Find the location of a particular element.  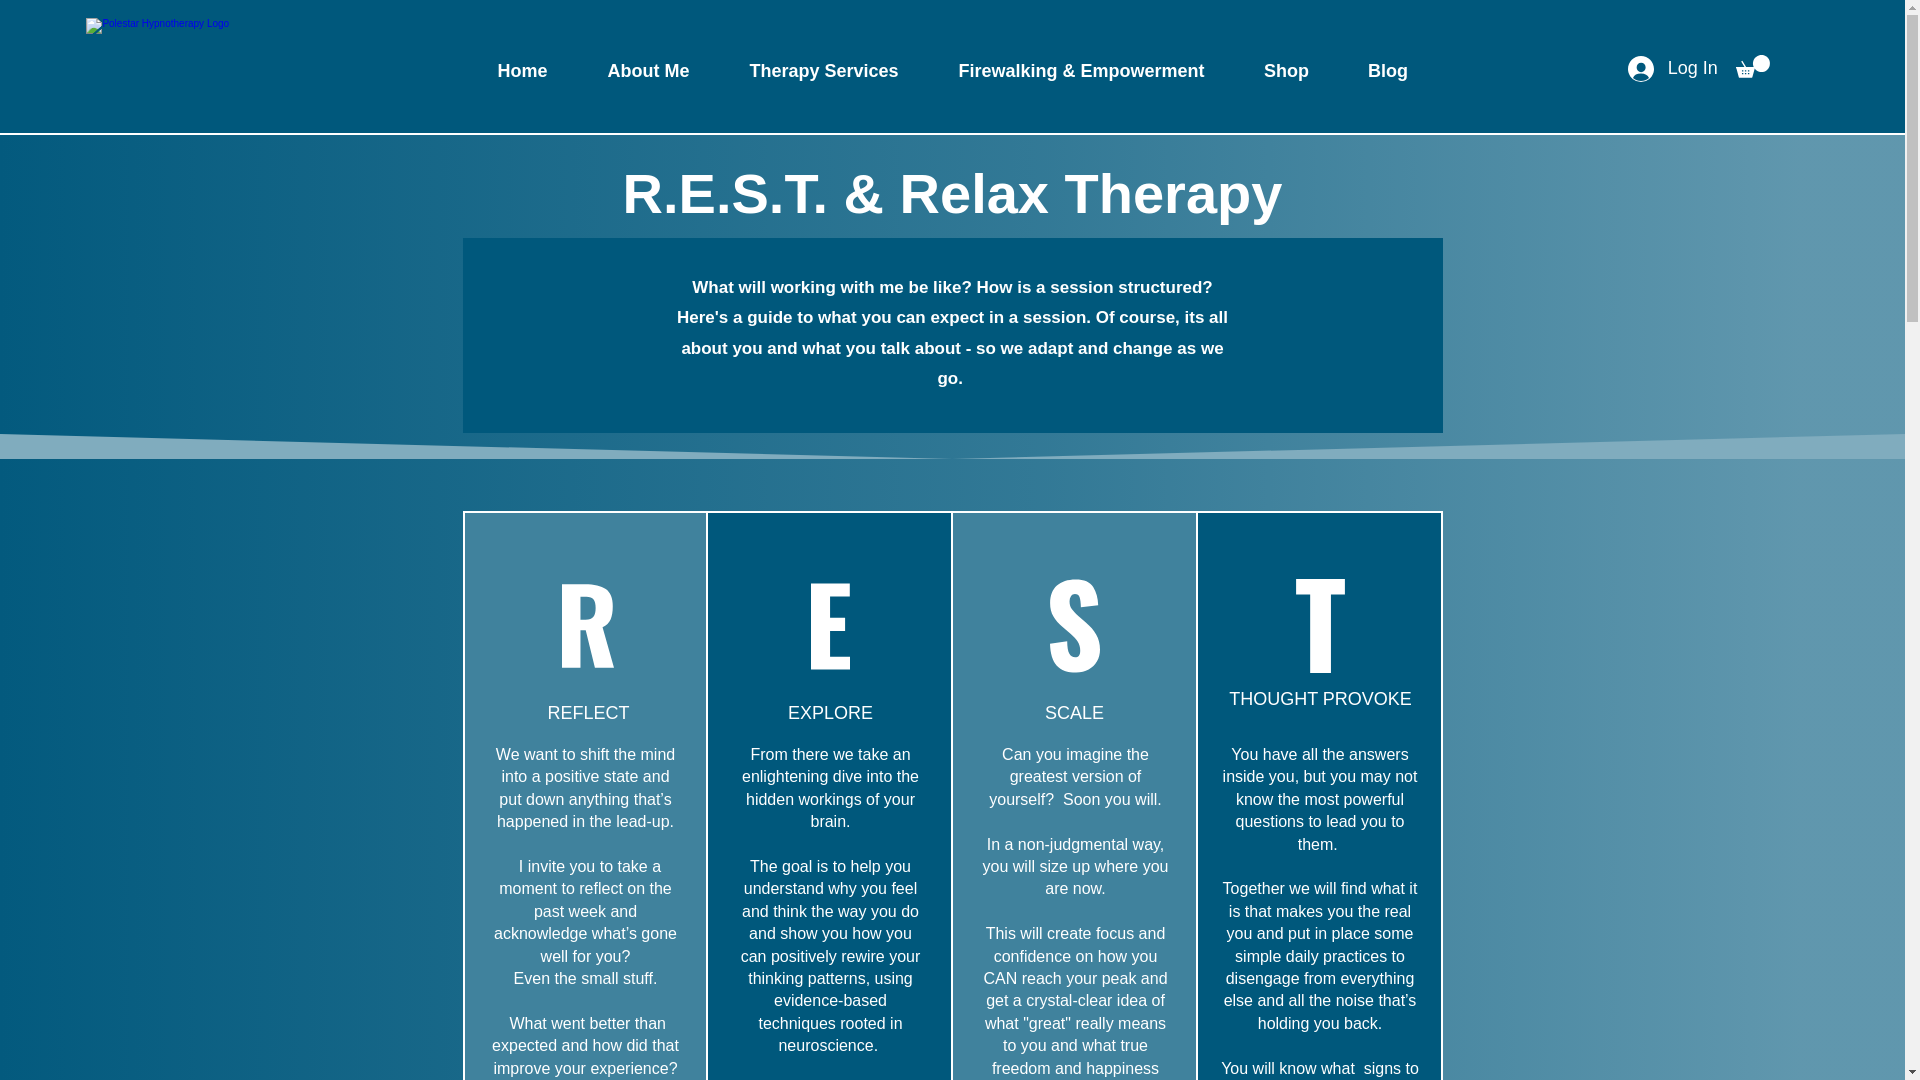

About Me is located at coordinates (648, 70).